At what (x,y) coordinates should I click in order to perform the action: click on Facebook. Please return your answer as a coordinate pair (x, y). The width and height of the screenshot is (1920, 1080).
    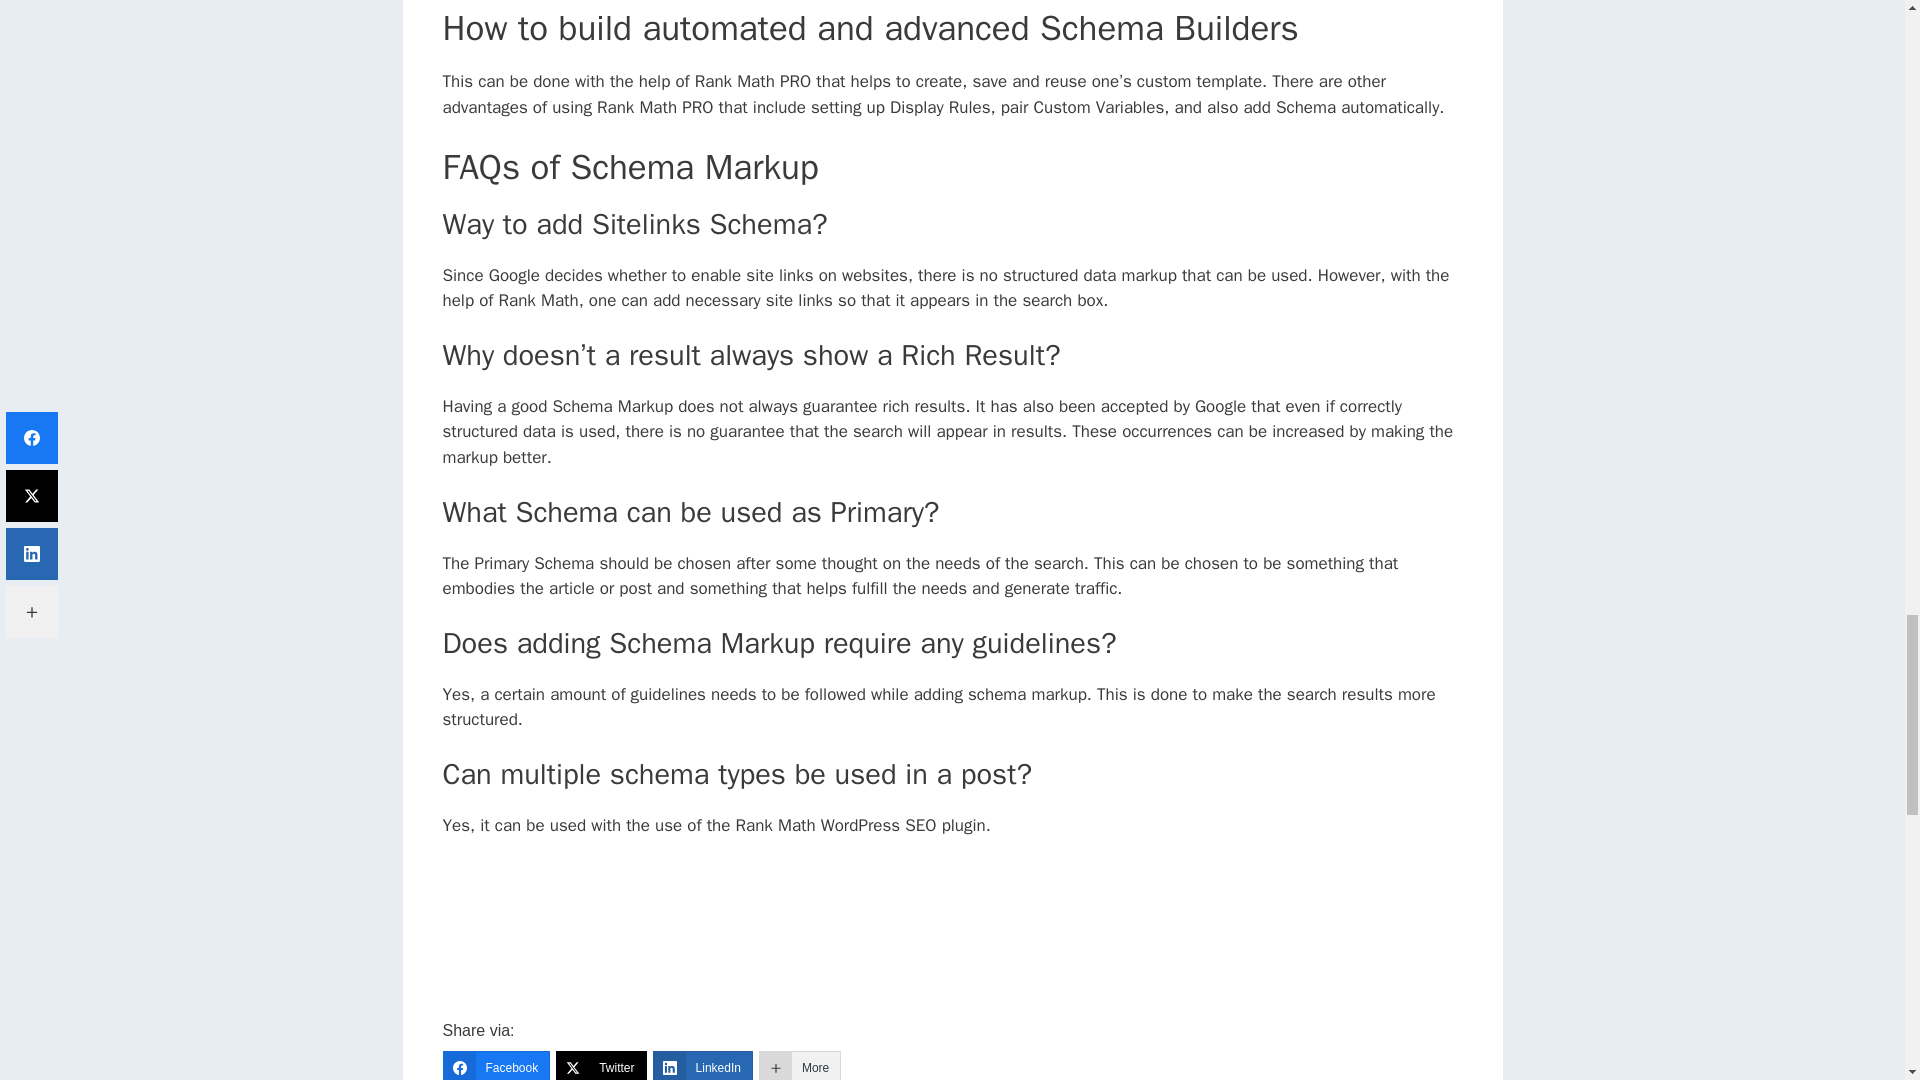
    Looking at the image, I should click on (495, 1065).